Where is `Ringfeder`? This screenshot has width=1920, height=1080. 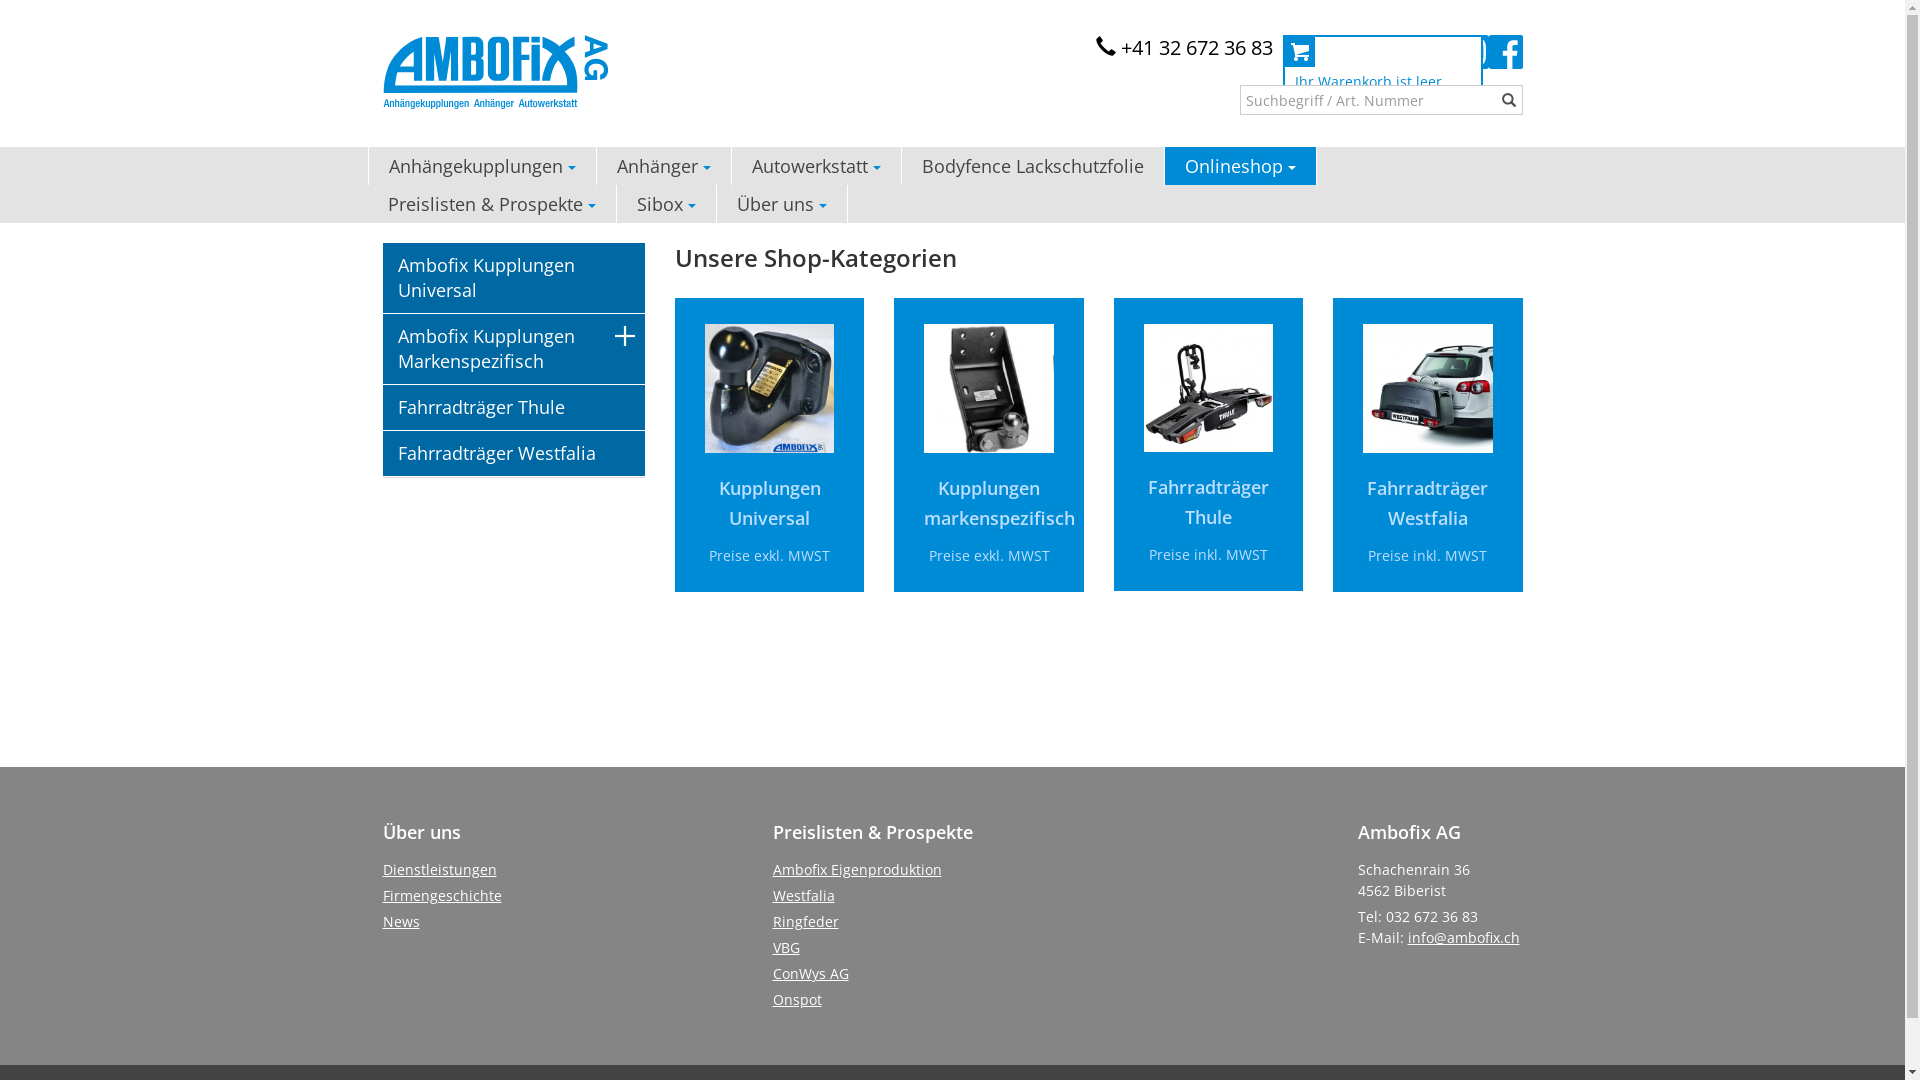 Ringfeder is located at coordinates (805, 922).